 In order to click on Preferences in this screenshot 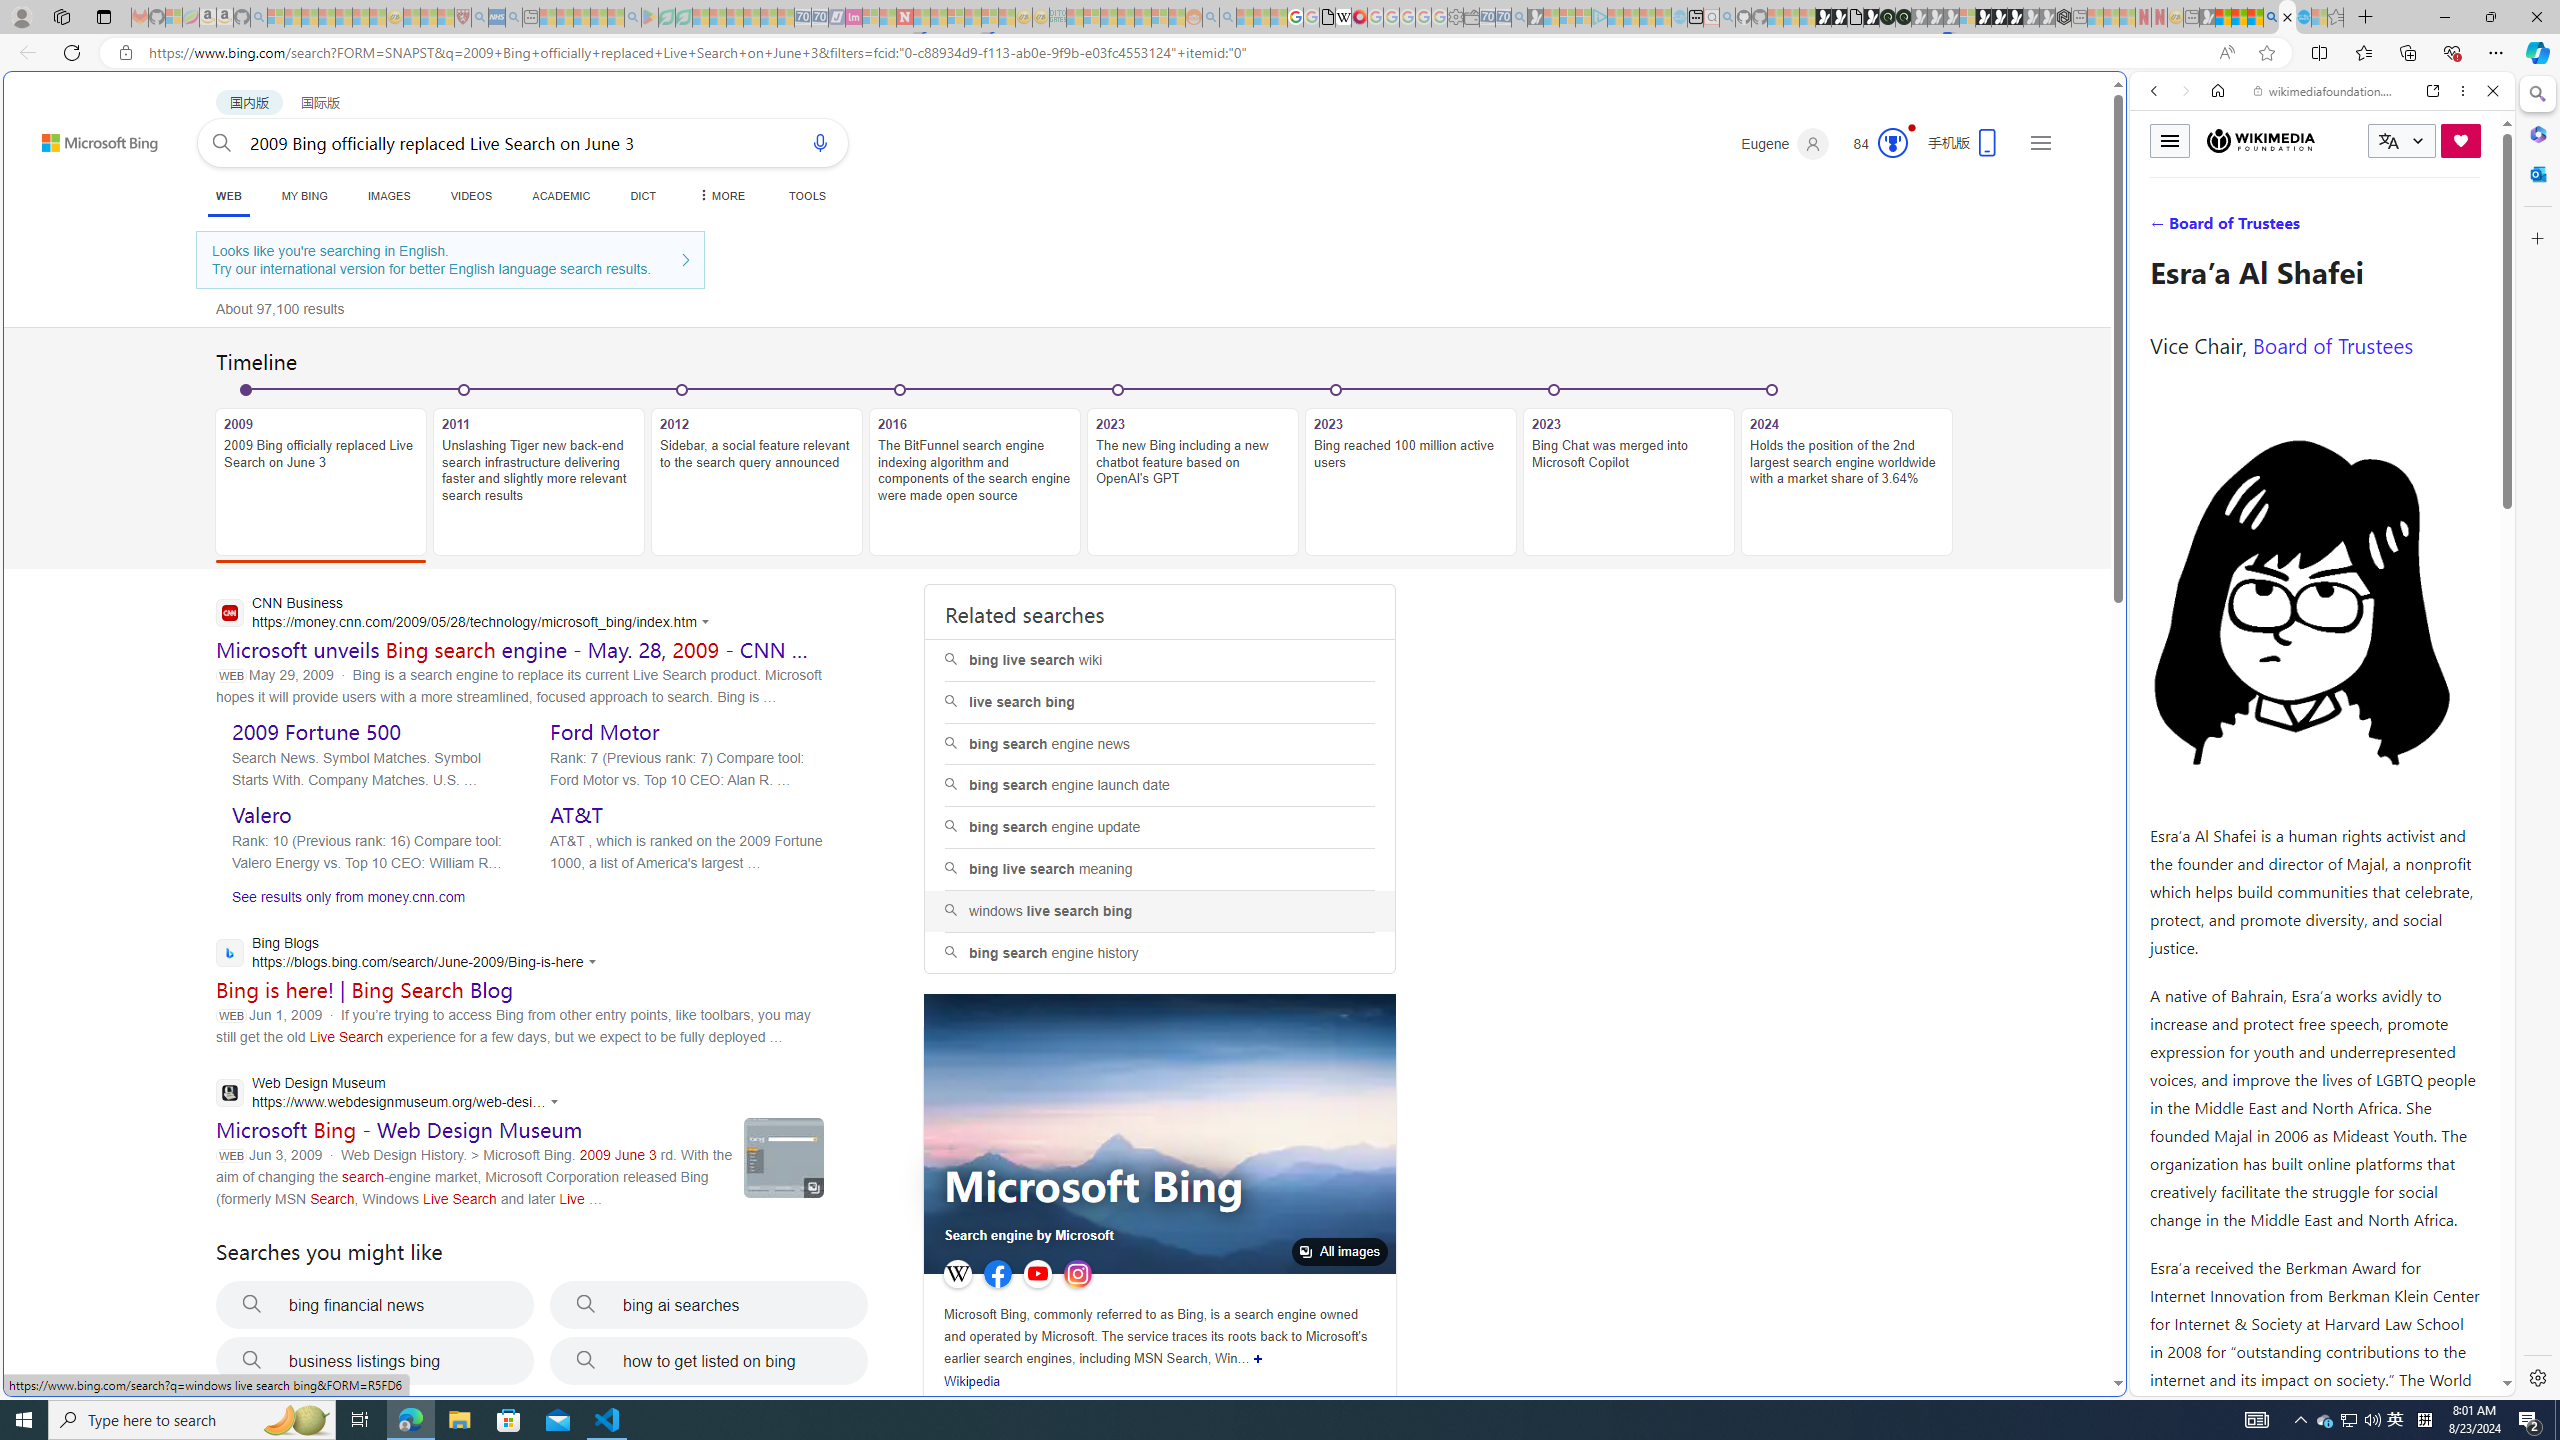, I will do `click(2468, 228)`.